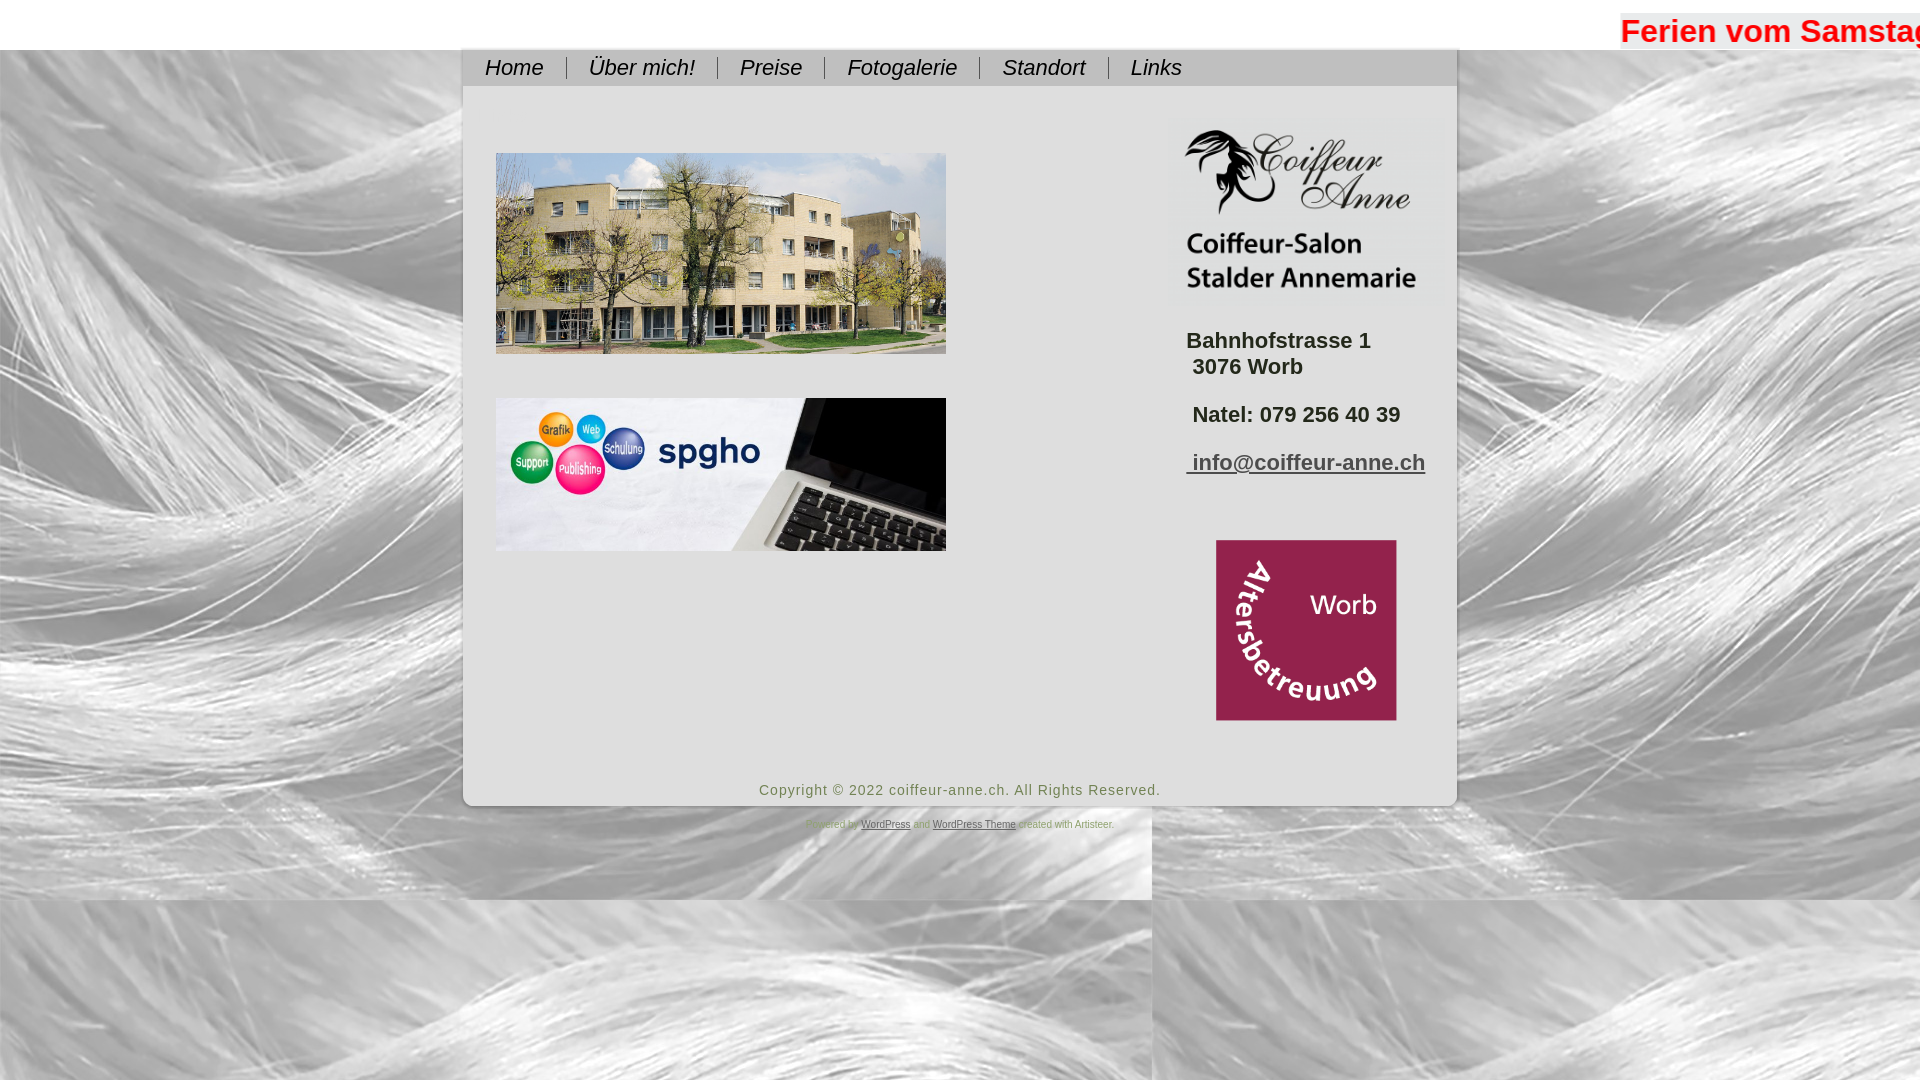 The image size is (1920, 1080). I want to click on Links, so click(503, 116).